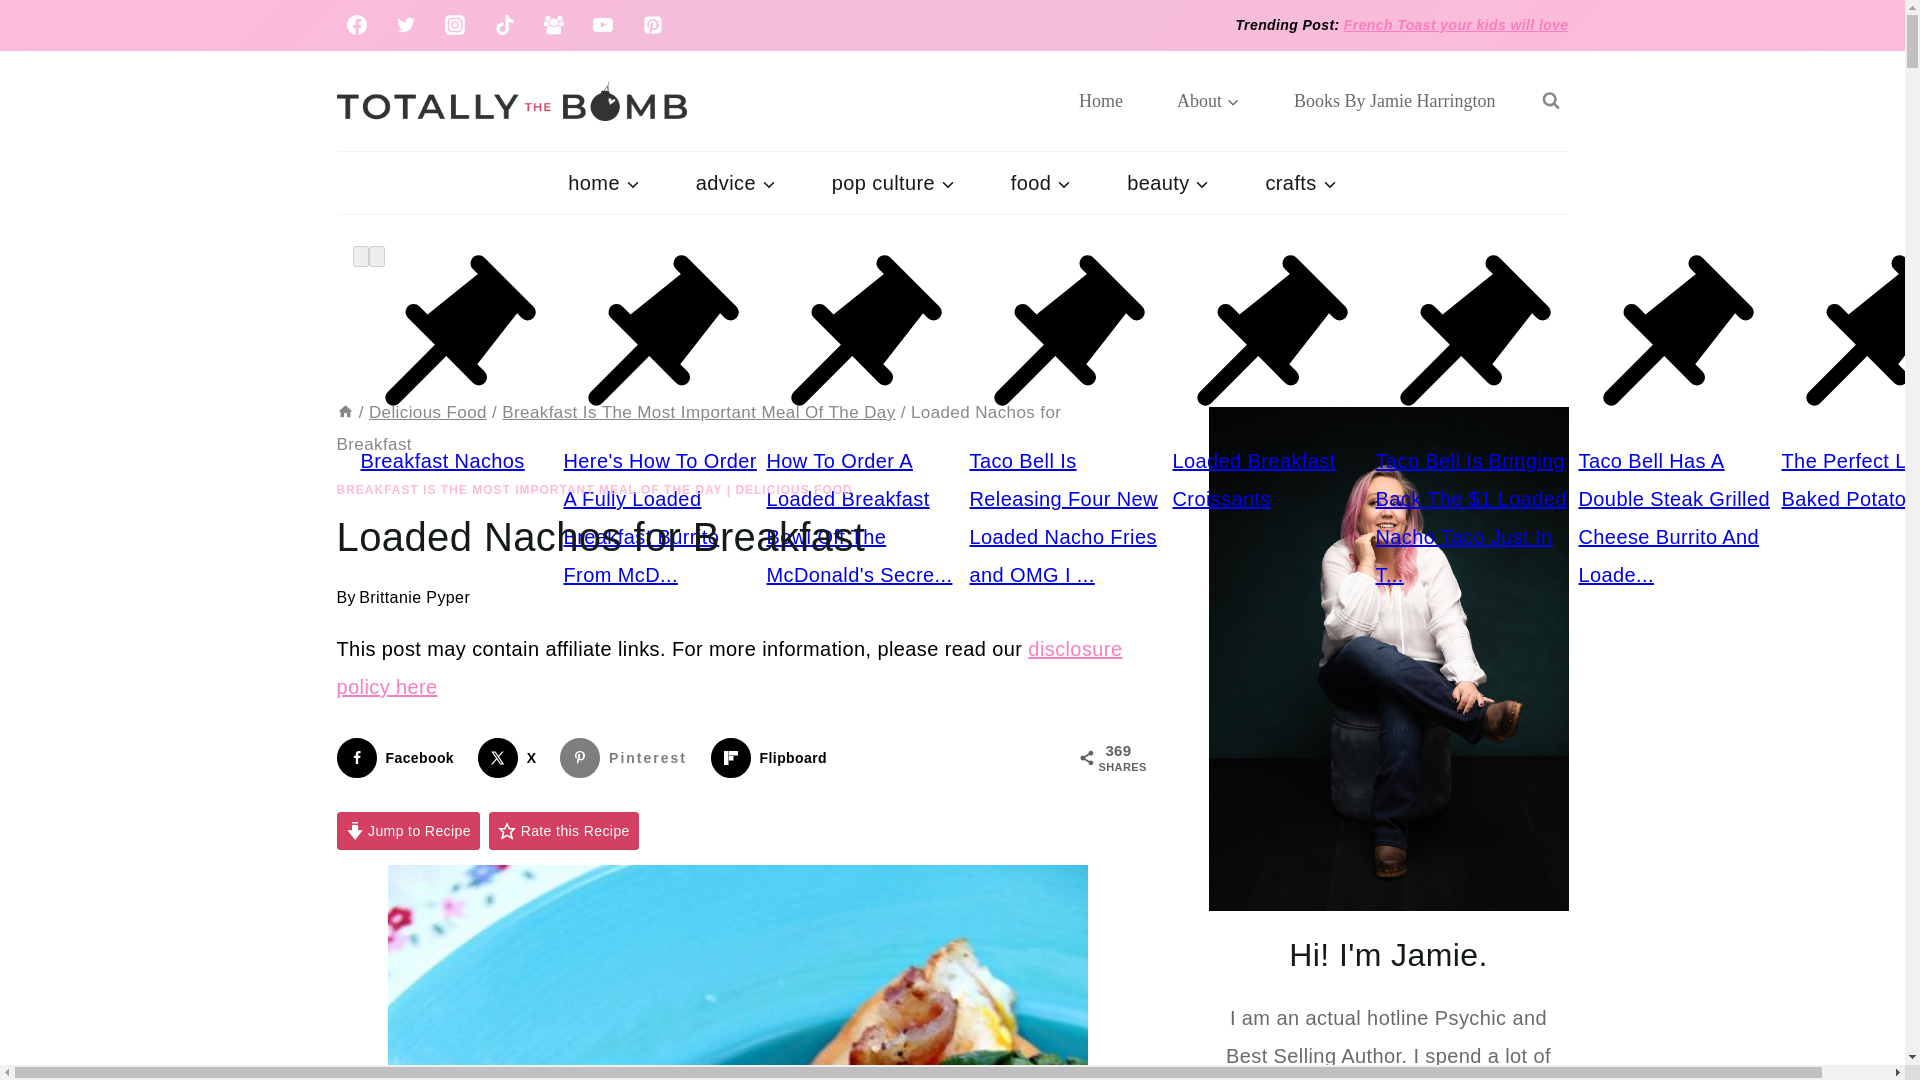 The height and width of the screenshot is (1080, 1920). Describe the element at coordinates (772, 757) in the screenshot. I see `Share on Flipboard` at that location.